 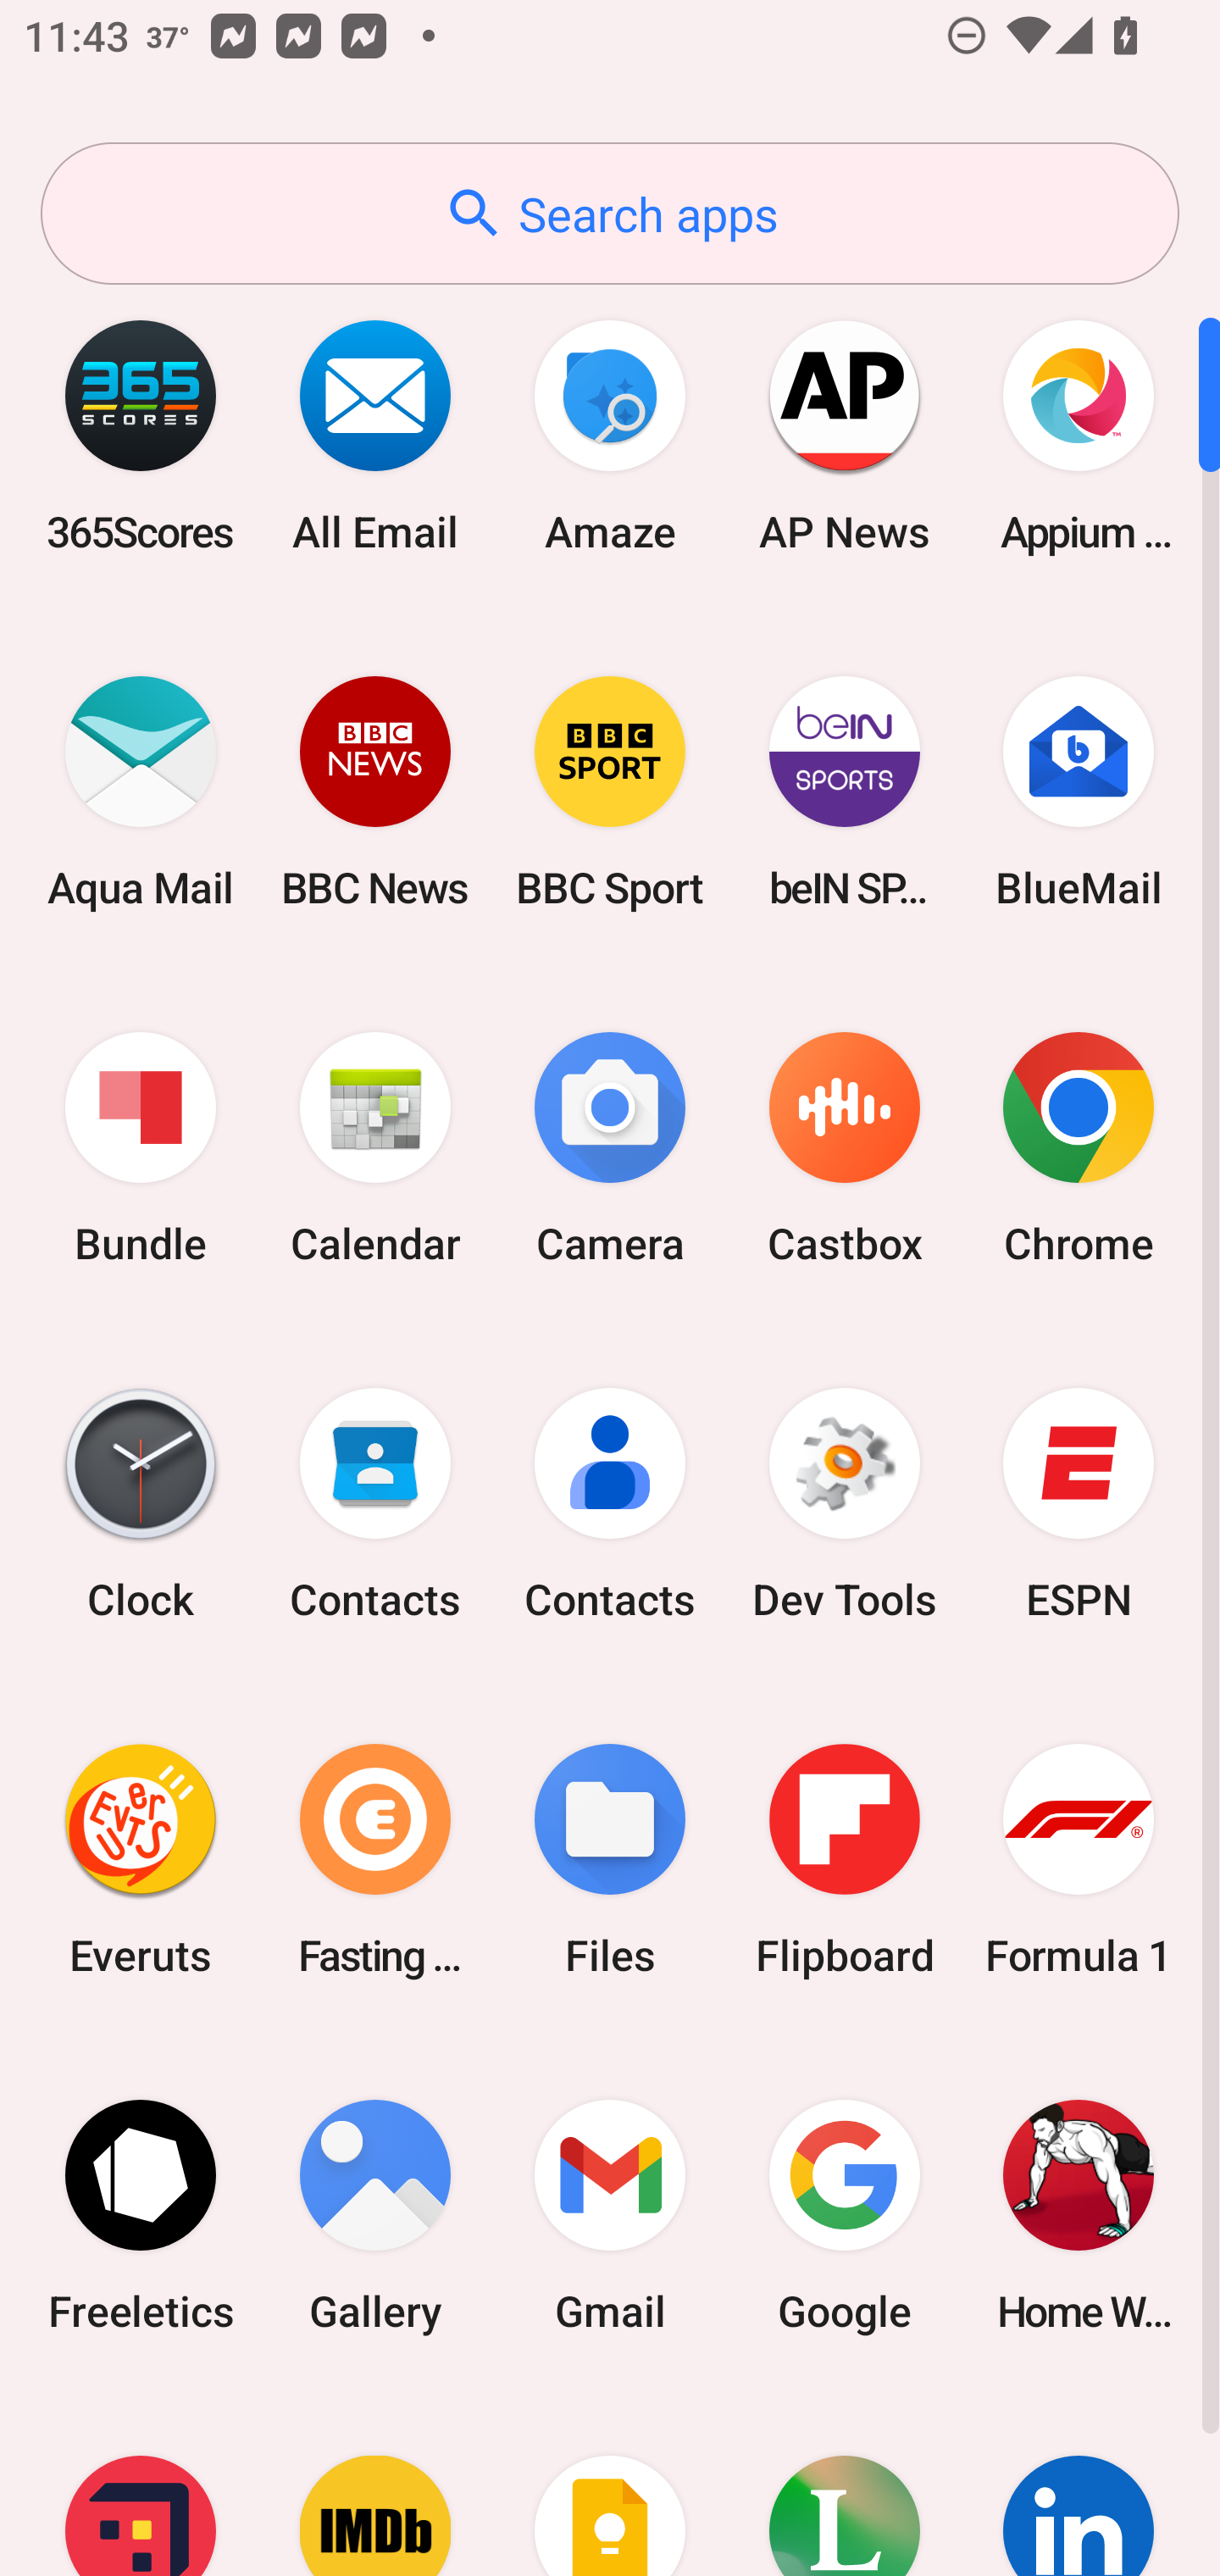 I want to click on Bundle, so click(x=141, y=1149).